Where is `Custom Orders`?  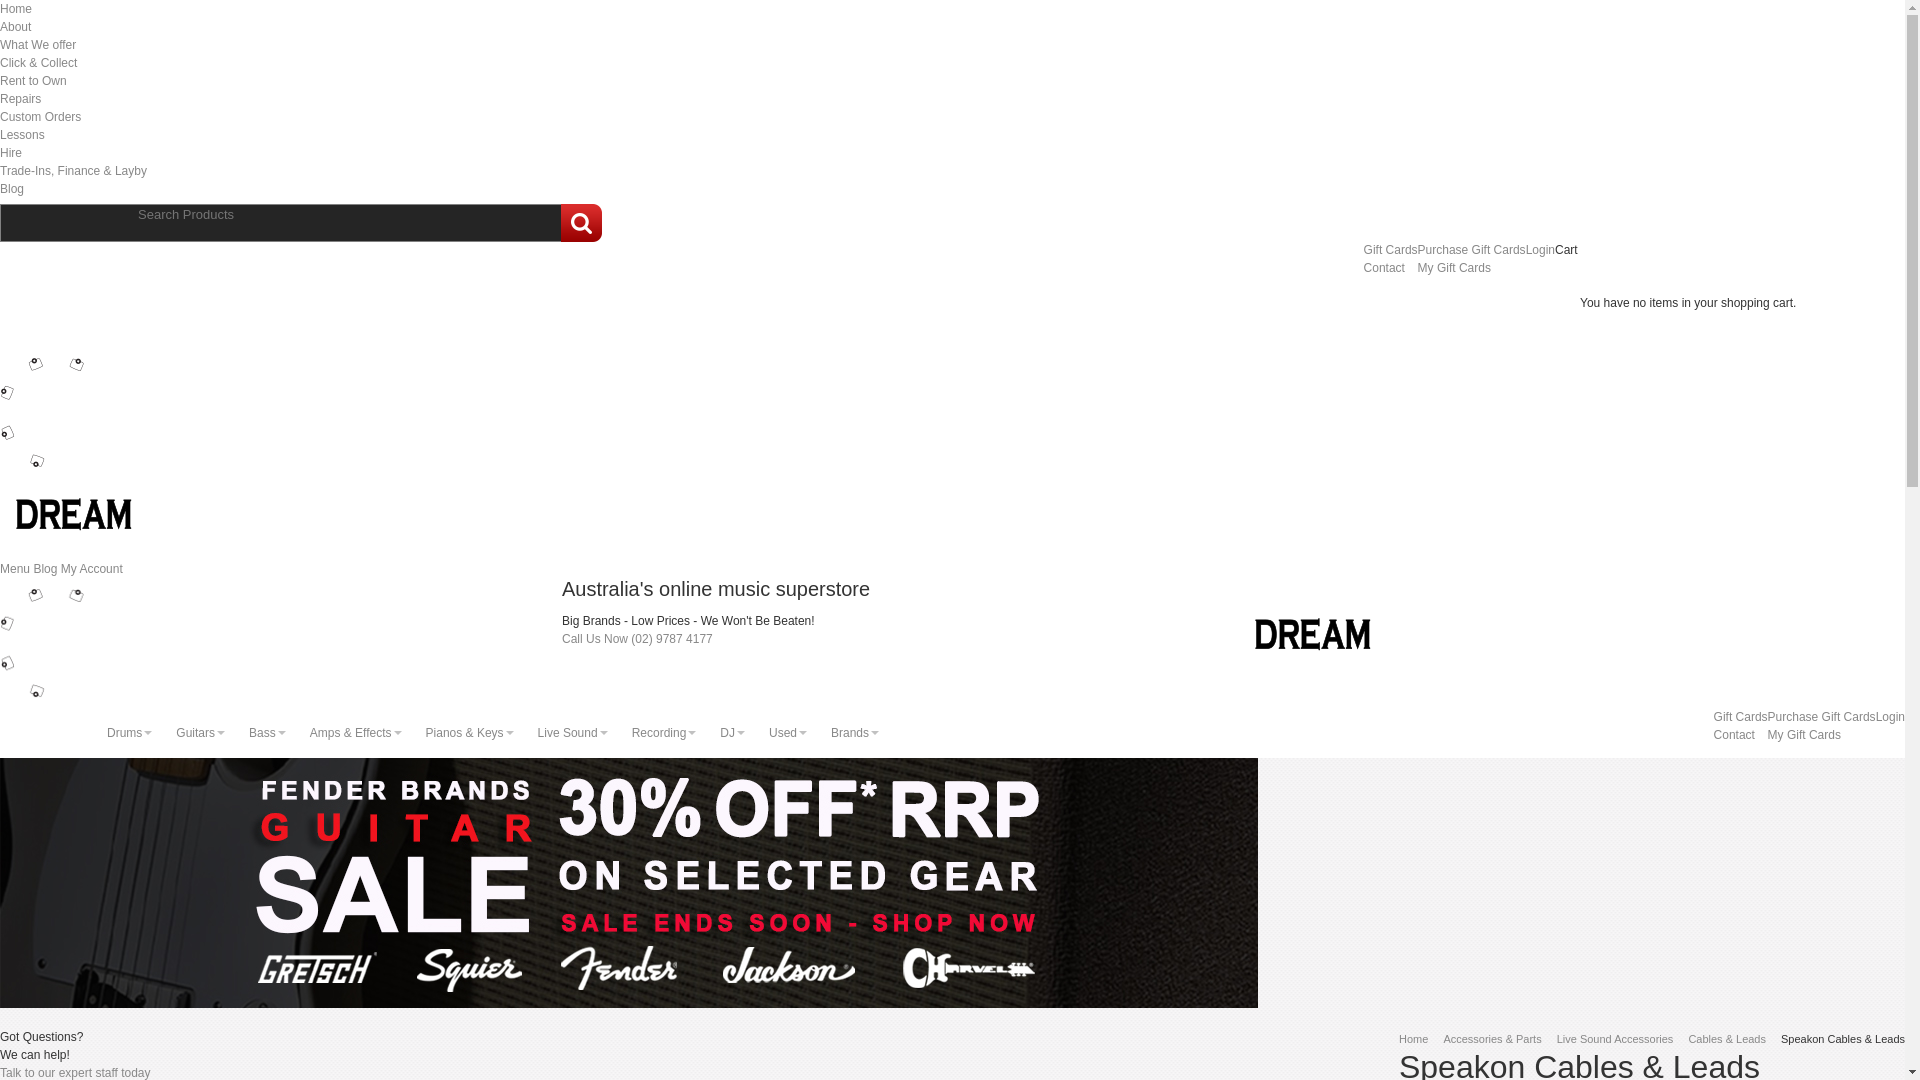
Custom Orders is located at coordinates (40, 117).